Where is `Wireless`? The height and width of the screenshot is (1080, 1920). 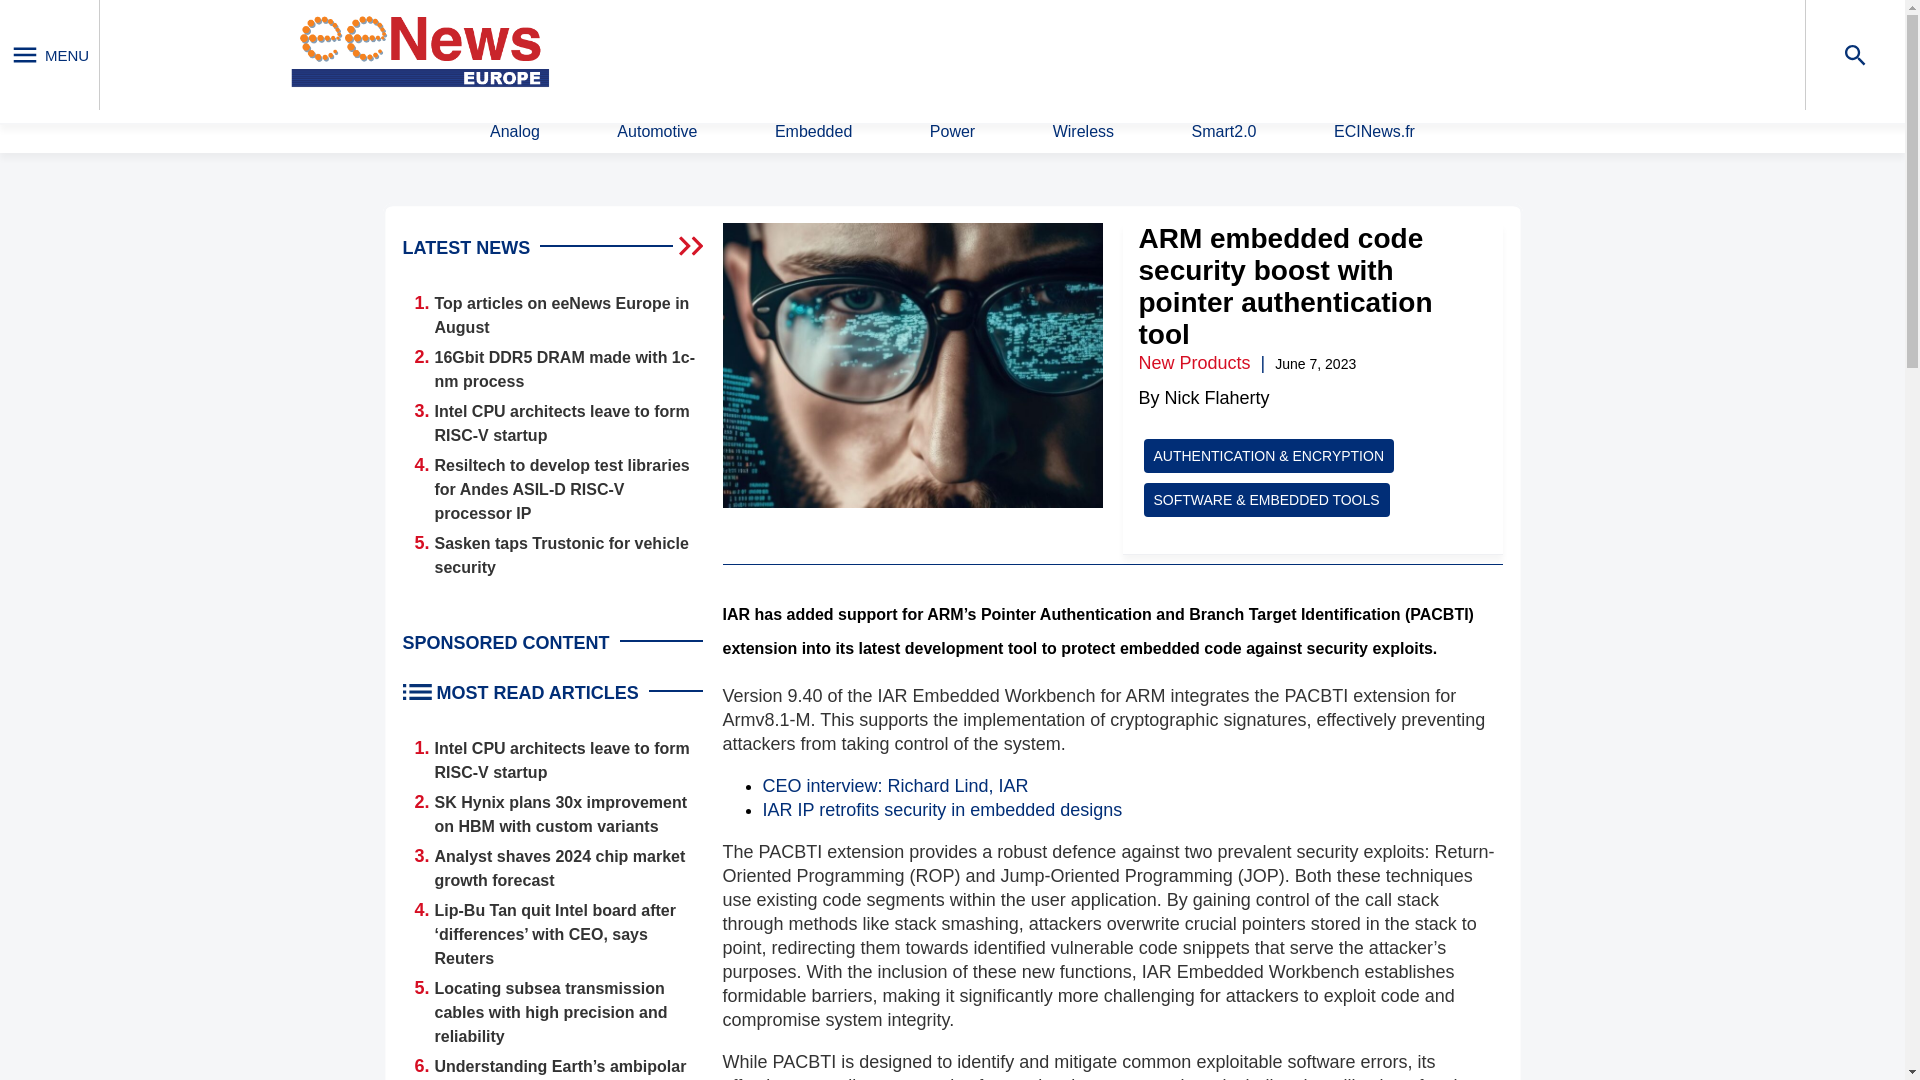
Wireless is located at coordinates (1082, 132).